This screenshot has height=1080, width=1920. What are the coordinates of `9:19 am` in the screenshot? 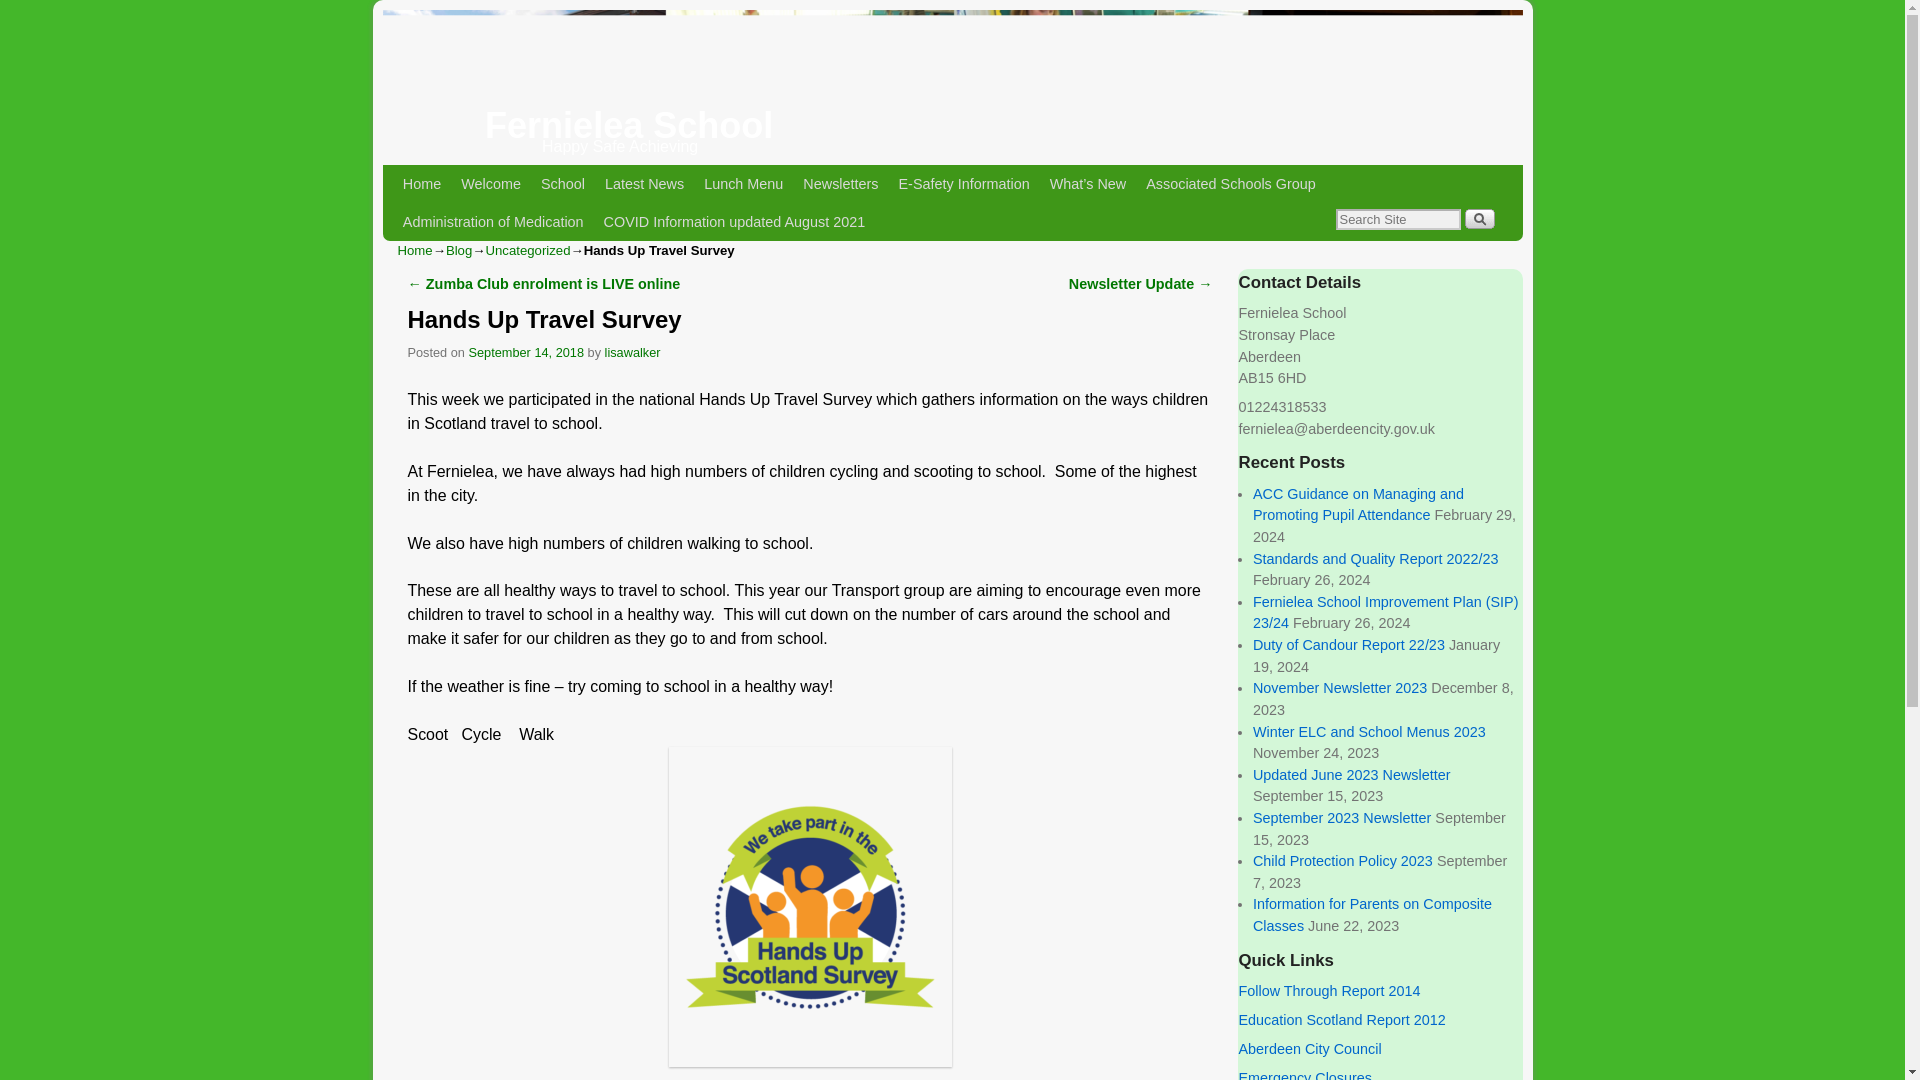 It's located at (526, 352).